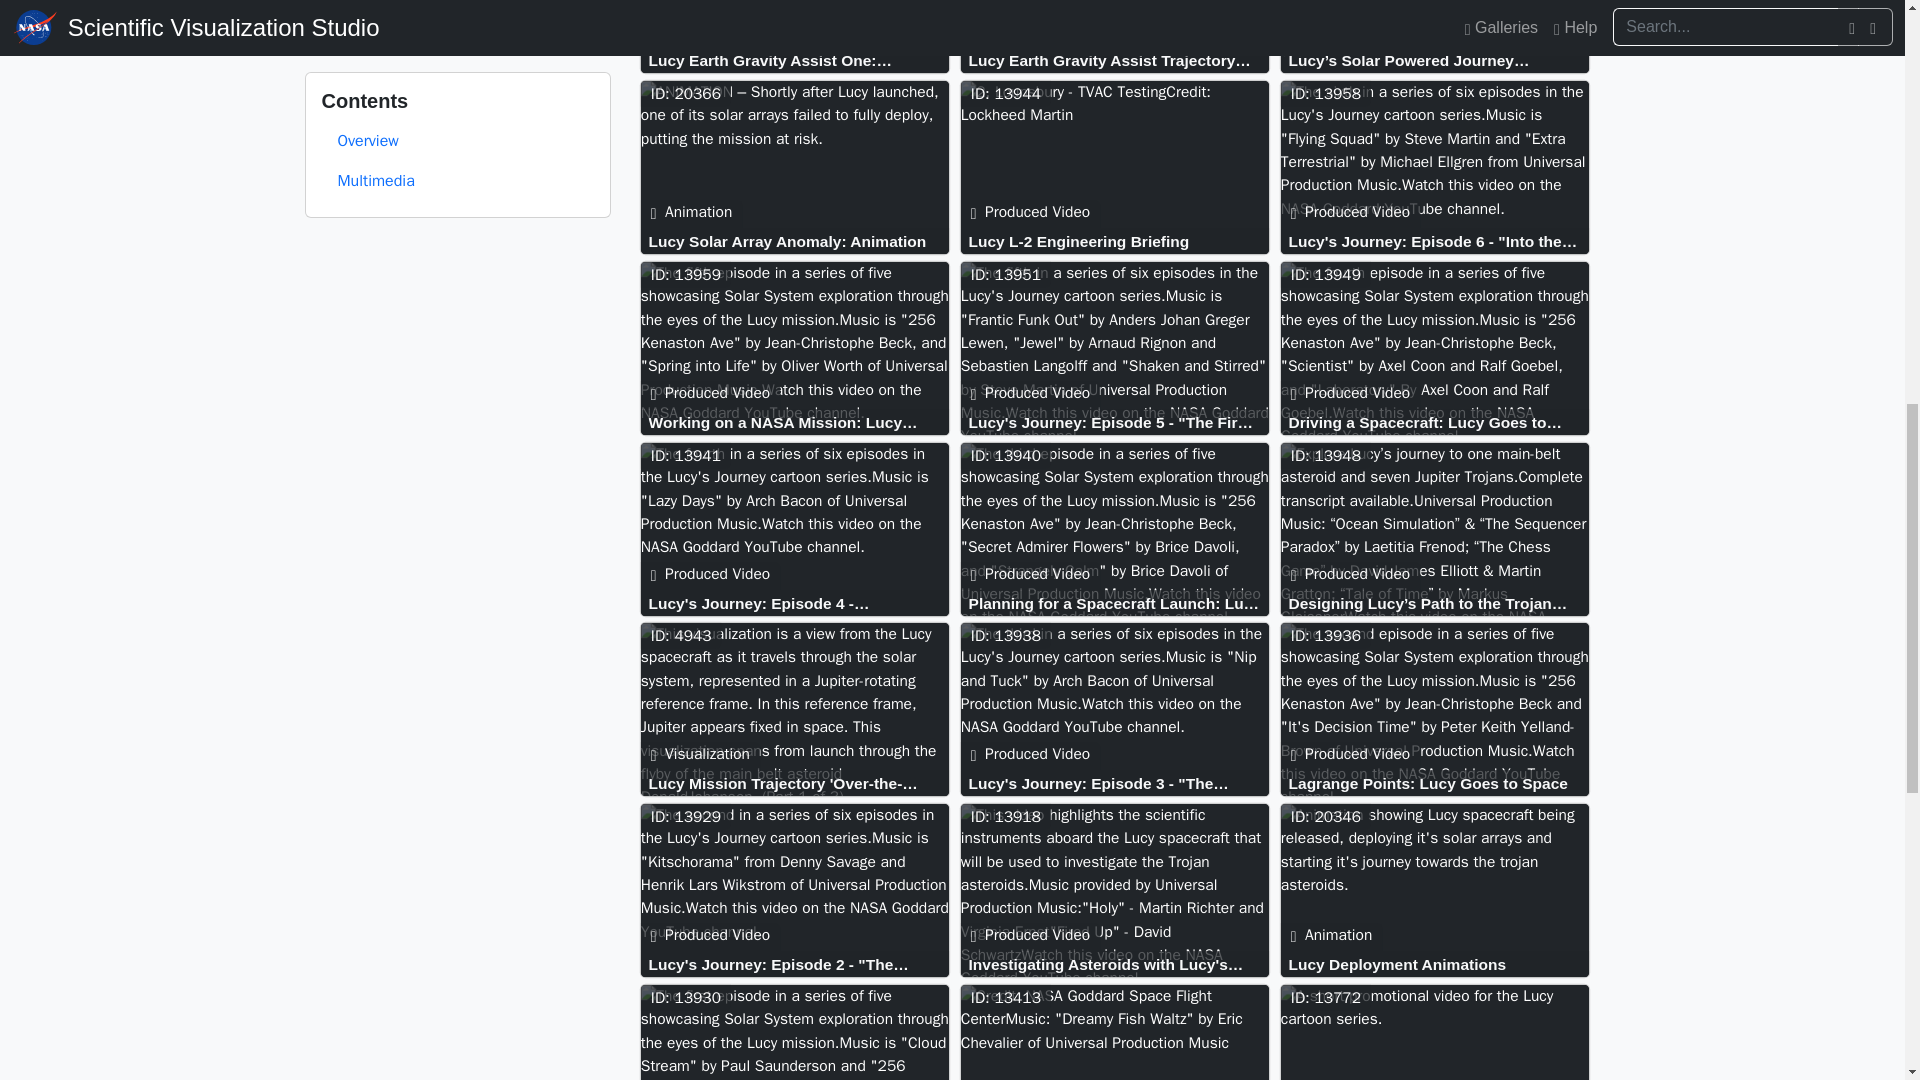 This screenshot has height=1080, width=1920. I want to click on Lucy L-2 Engineering Briefing, so click(1118, 241).